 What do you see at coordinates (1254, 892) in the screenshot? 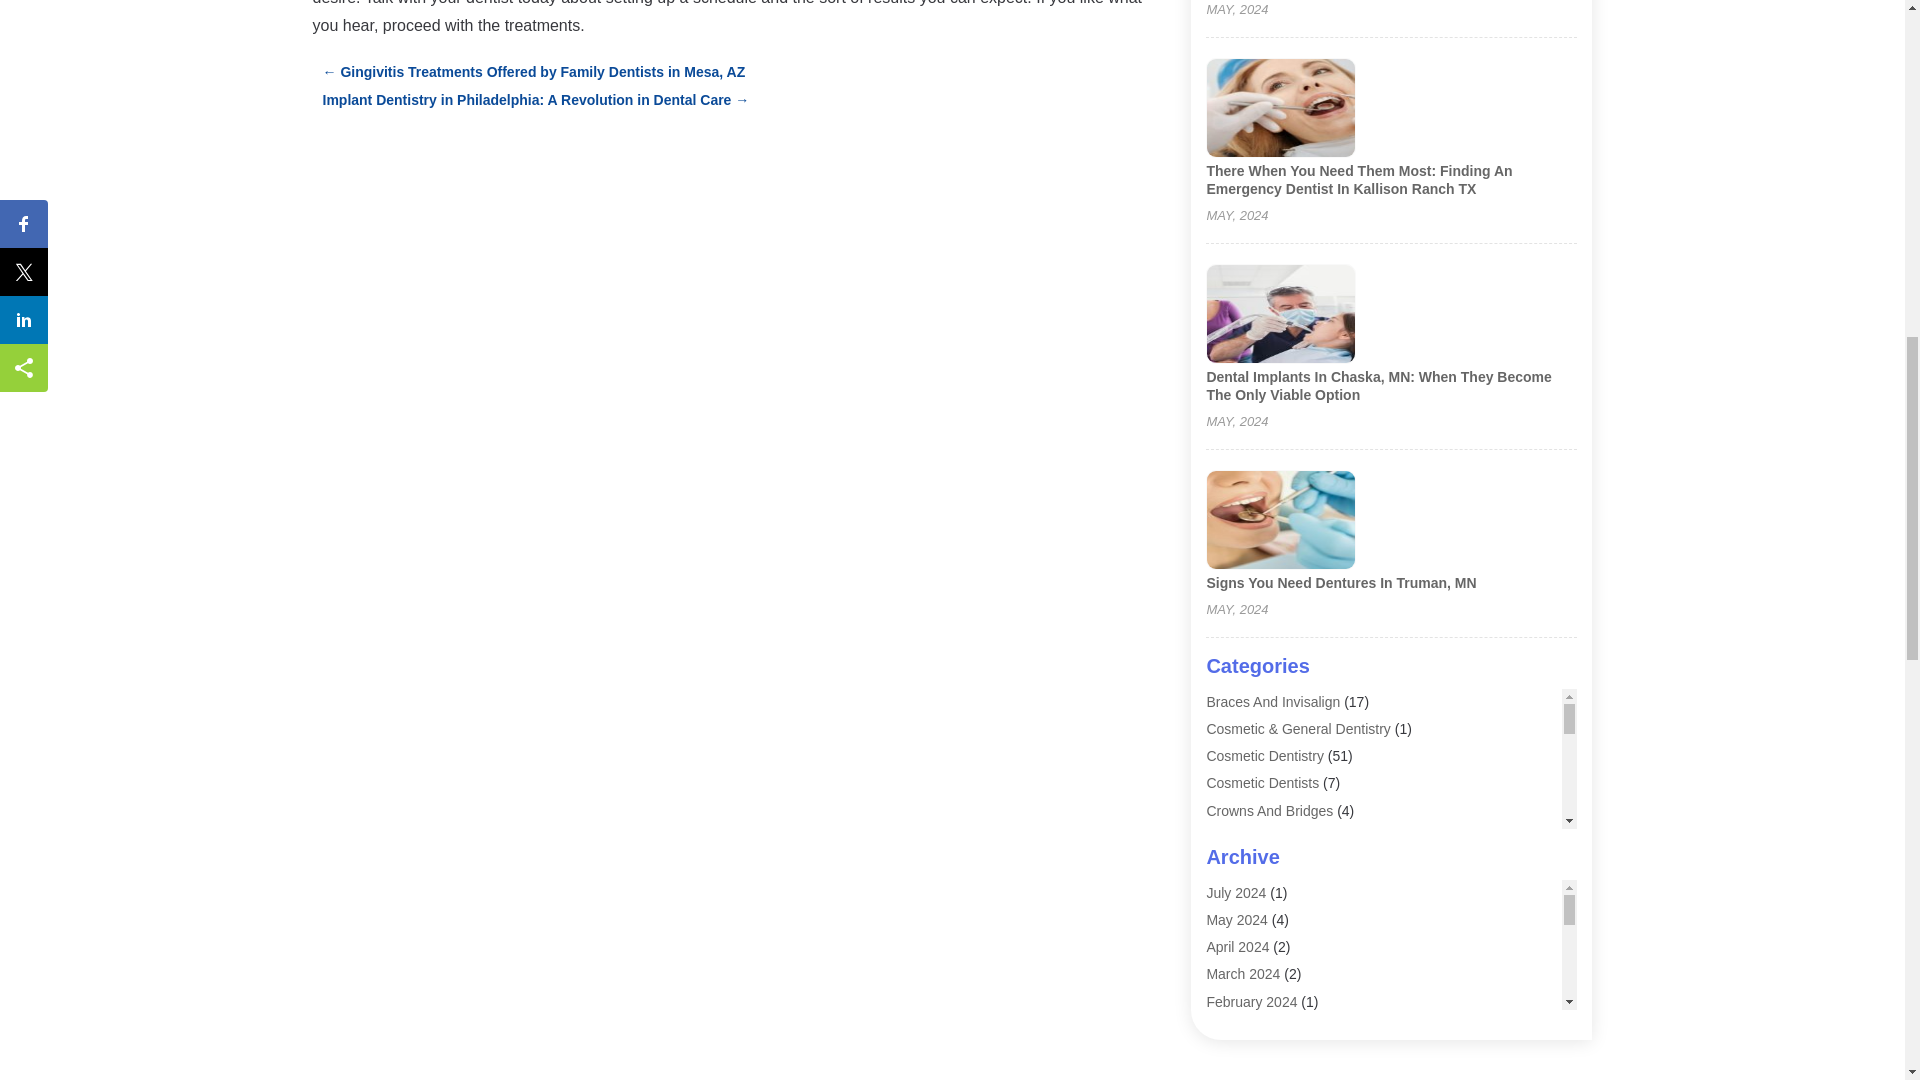
I see `Dental Implants` at bounding box center [1254, 892].